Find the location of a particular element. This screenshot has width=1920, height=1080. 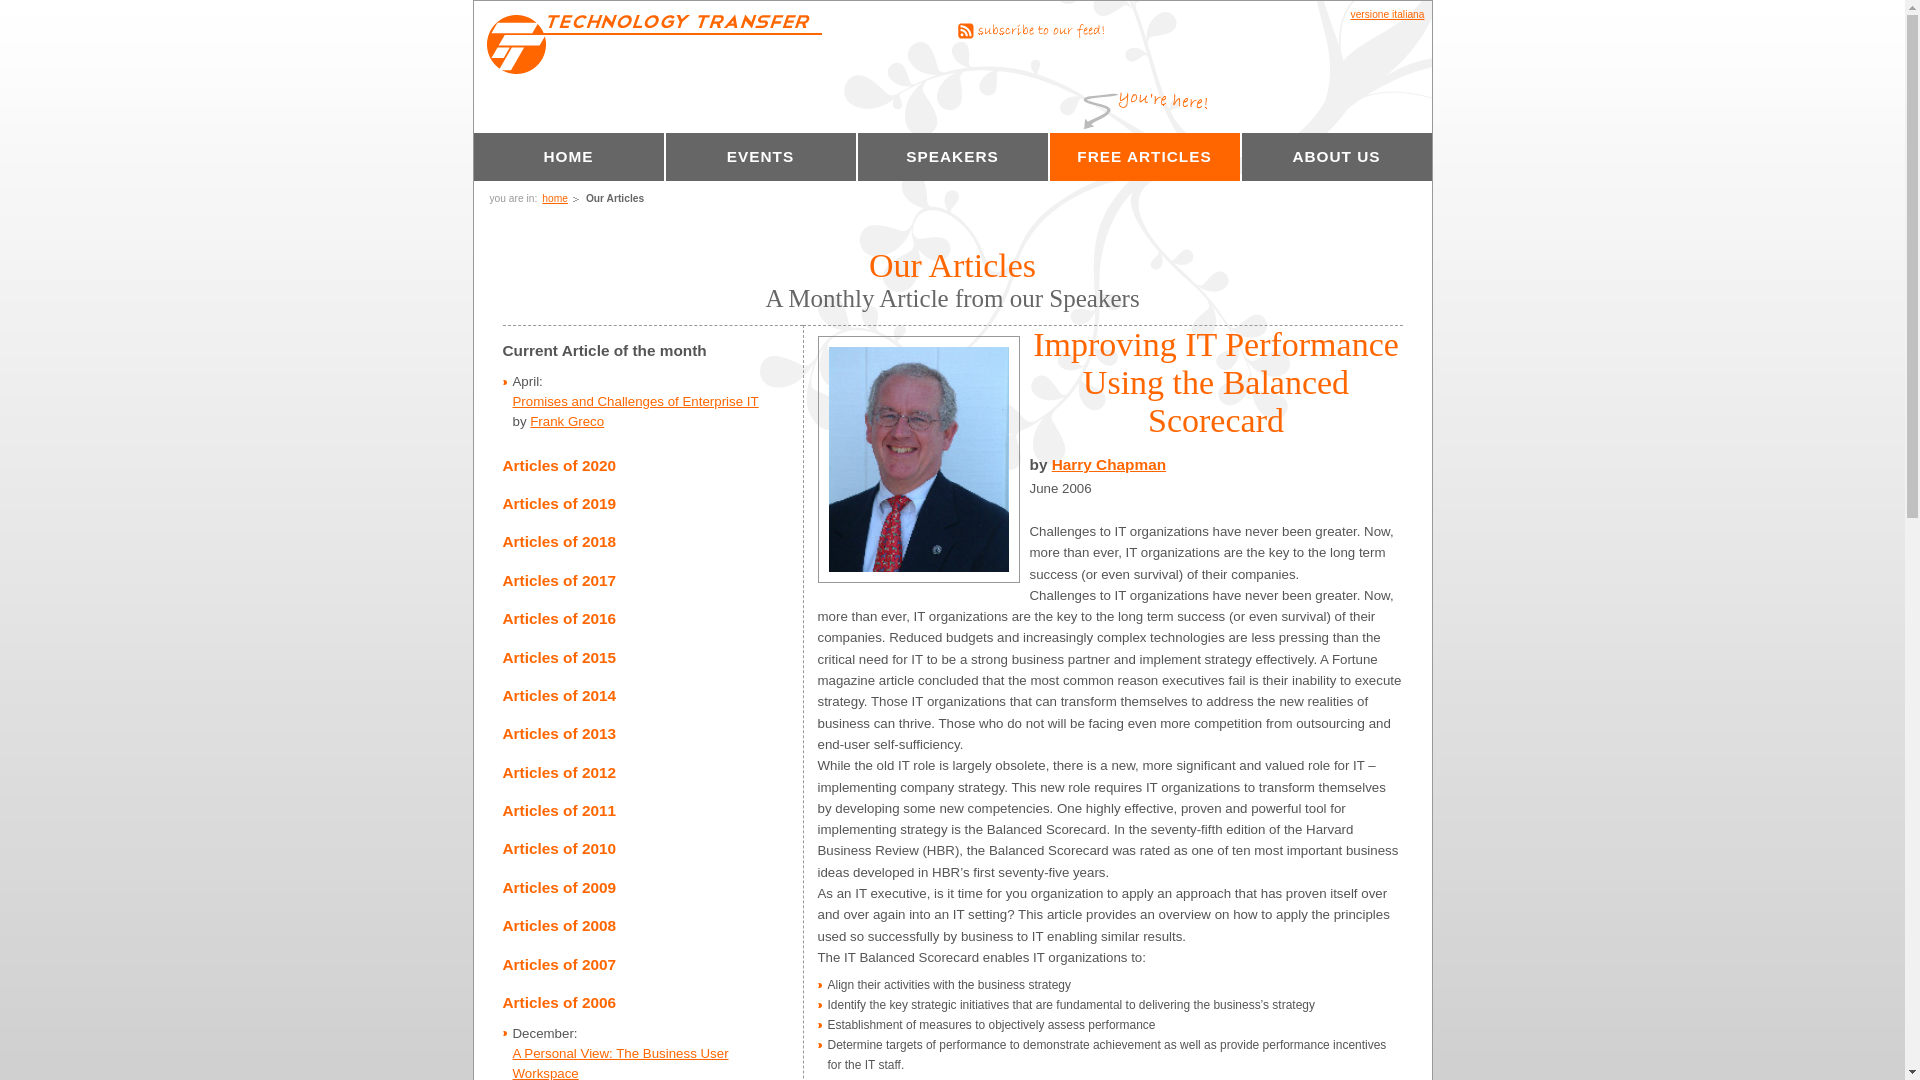

SPEAKERS is located at coordinates (953, 156).